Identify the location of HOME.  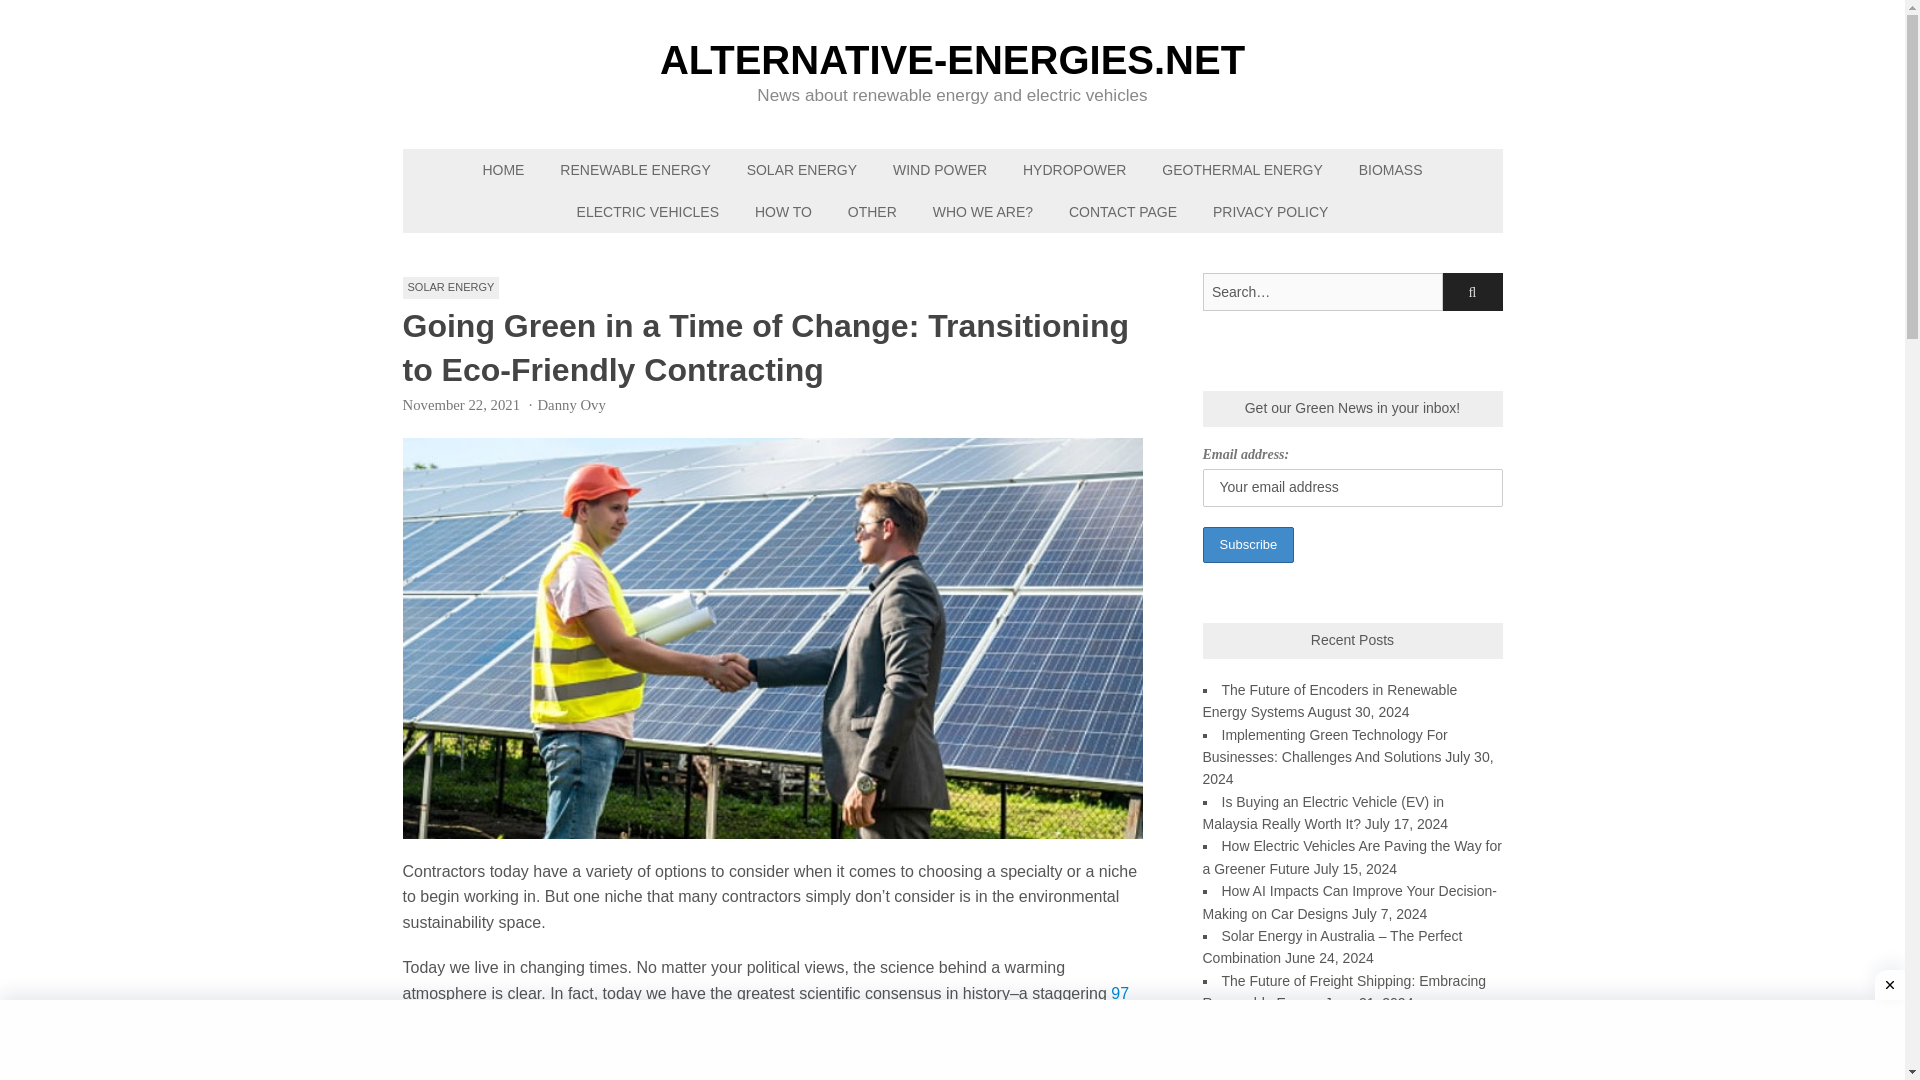
(502, 170).